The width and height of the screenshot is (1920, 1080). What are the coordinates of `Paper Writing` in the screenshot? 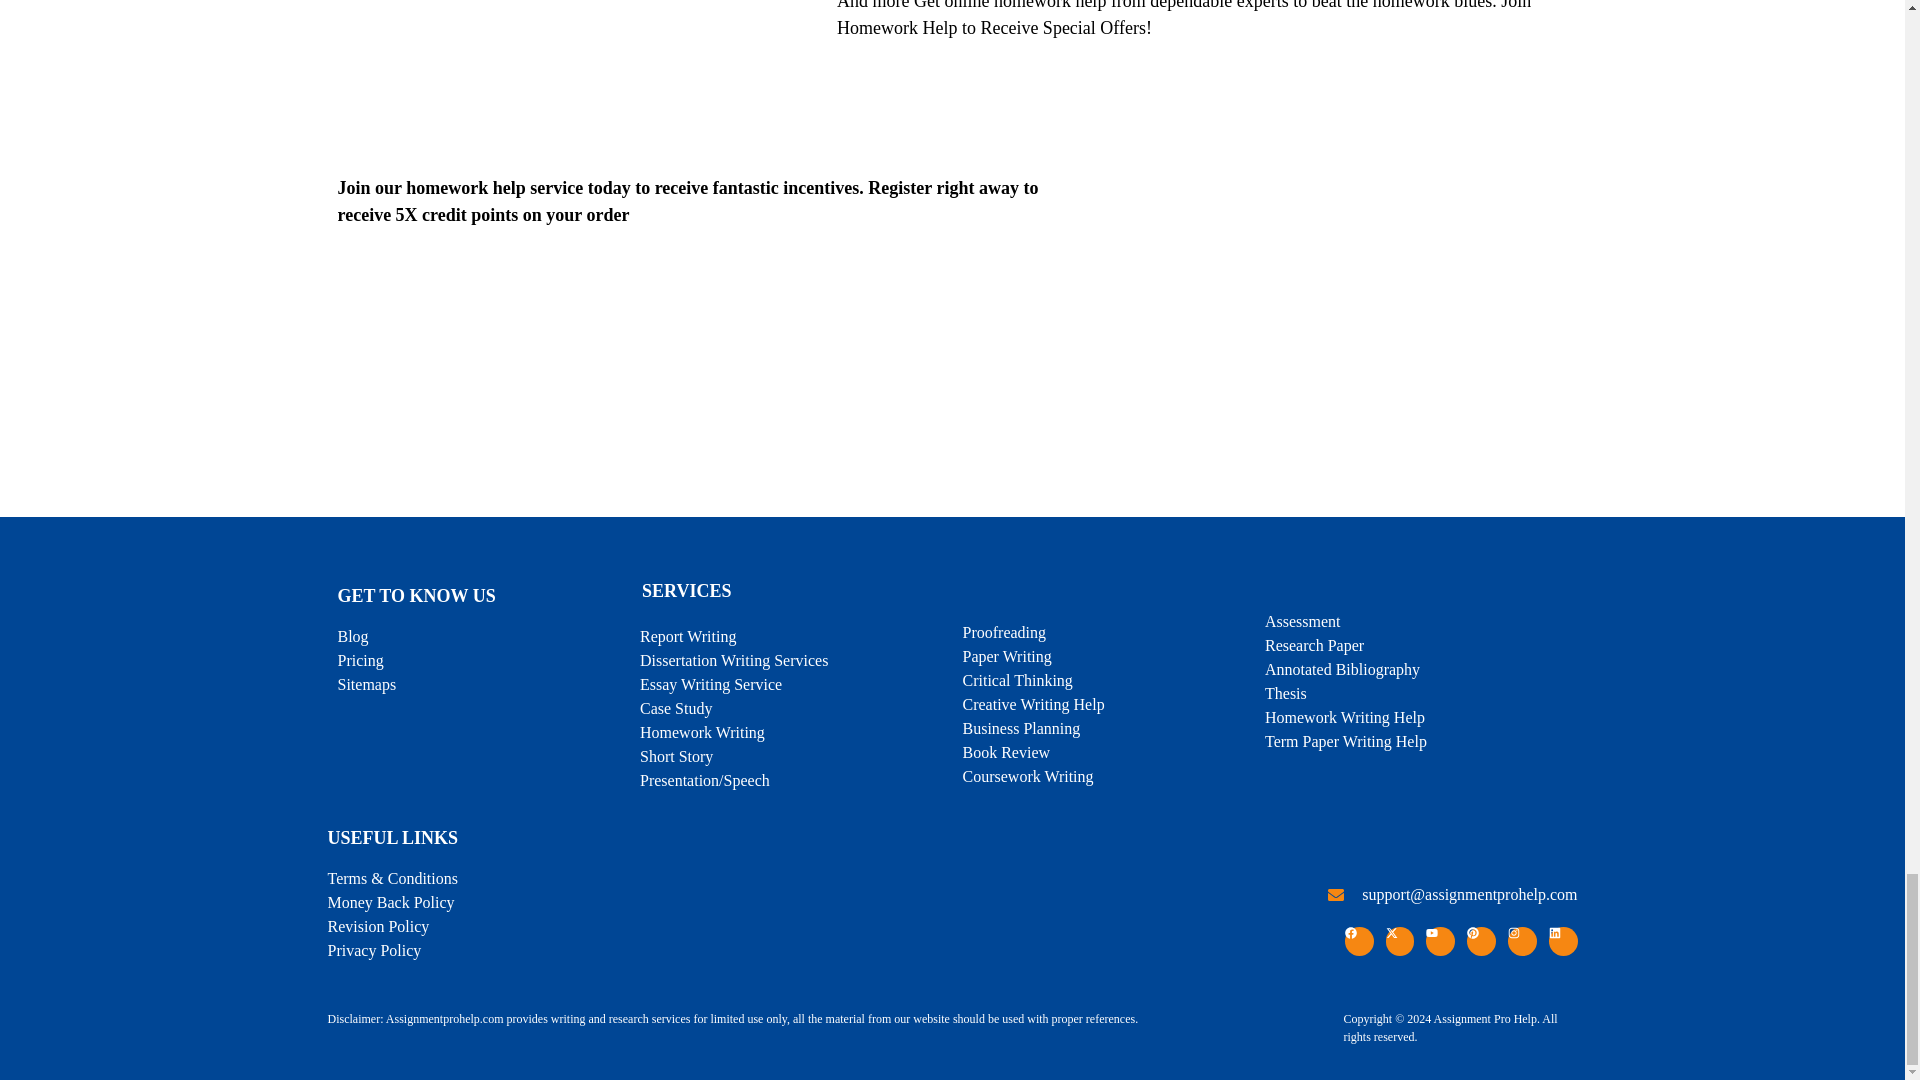 It's located at (1108, 656).